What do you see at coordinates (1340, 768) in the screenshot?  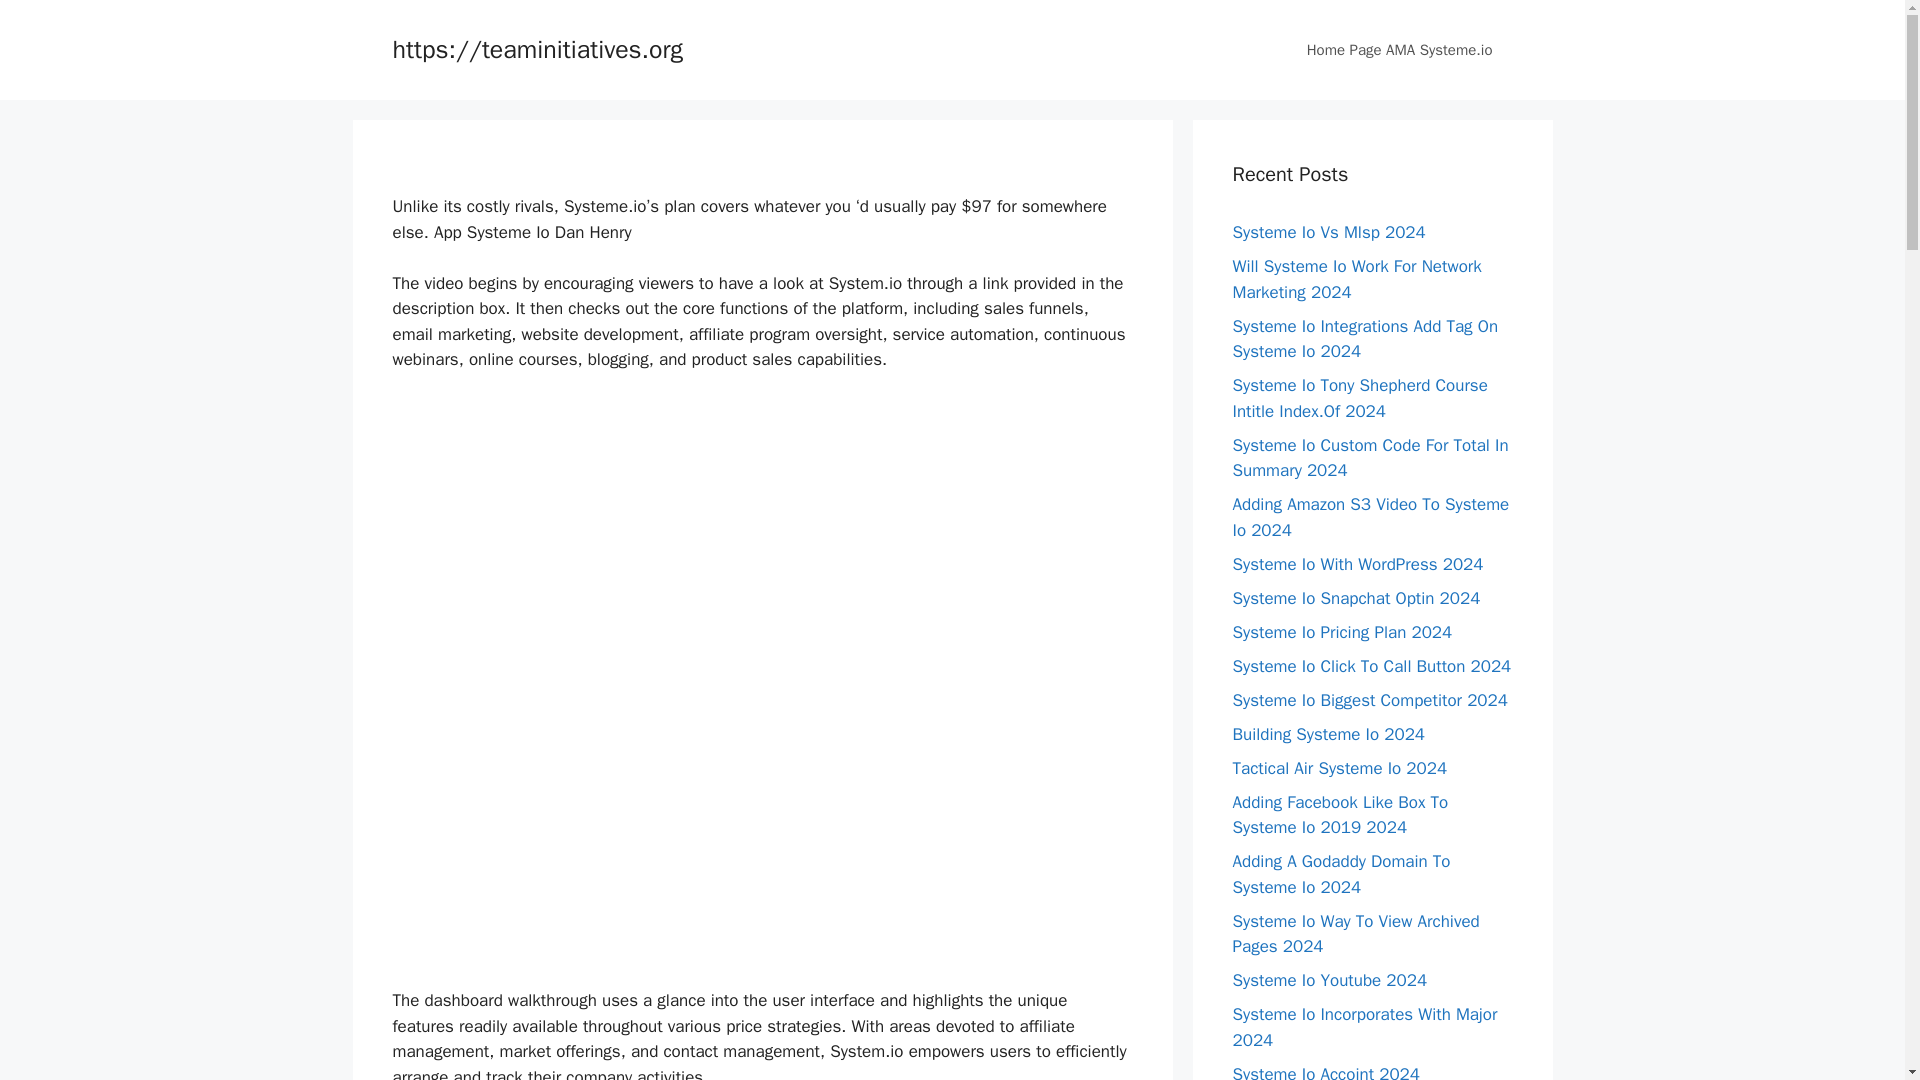 I see `Tactical Air Systeme Io 2024` at bounding box center [1340, 768].